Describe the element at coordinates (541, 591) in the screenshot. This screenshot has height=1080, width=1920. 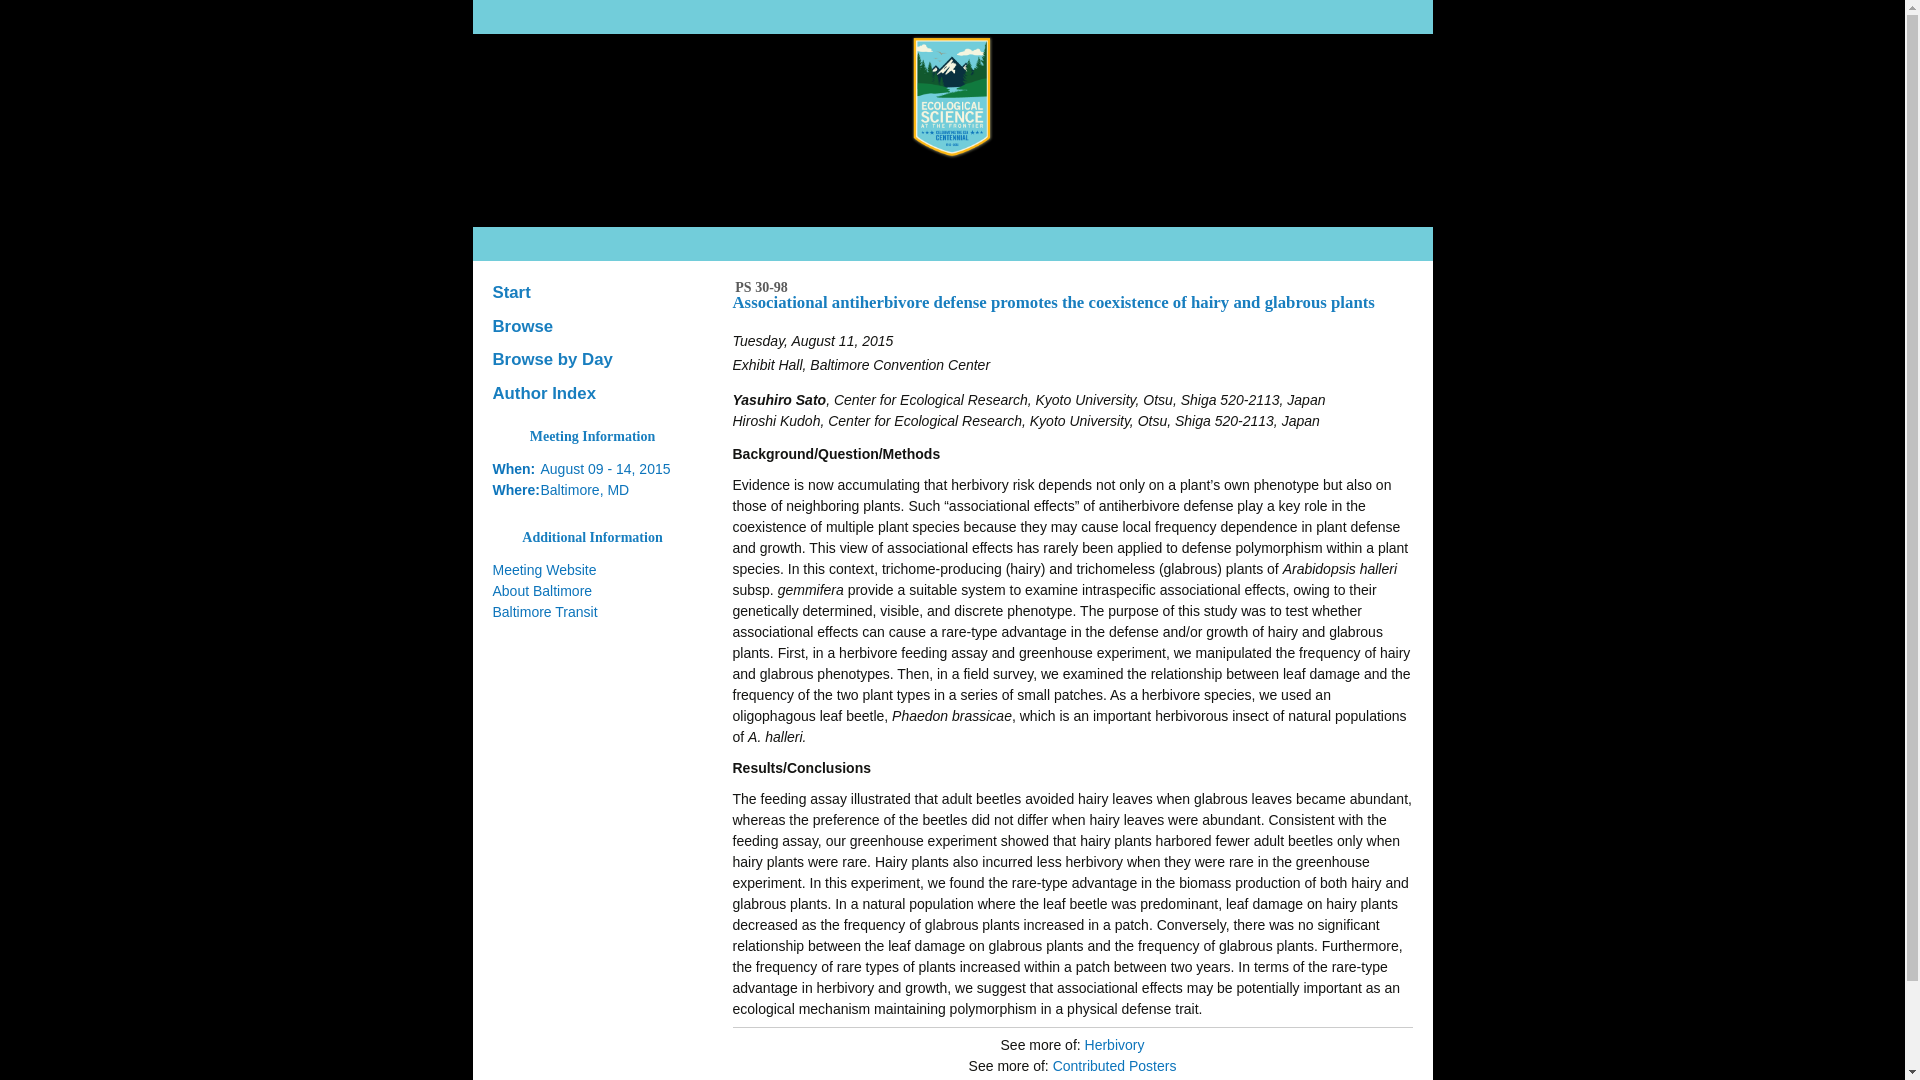
I see `About Baltimore` at that location.